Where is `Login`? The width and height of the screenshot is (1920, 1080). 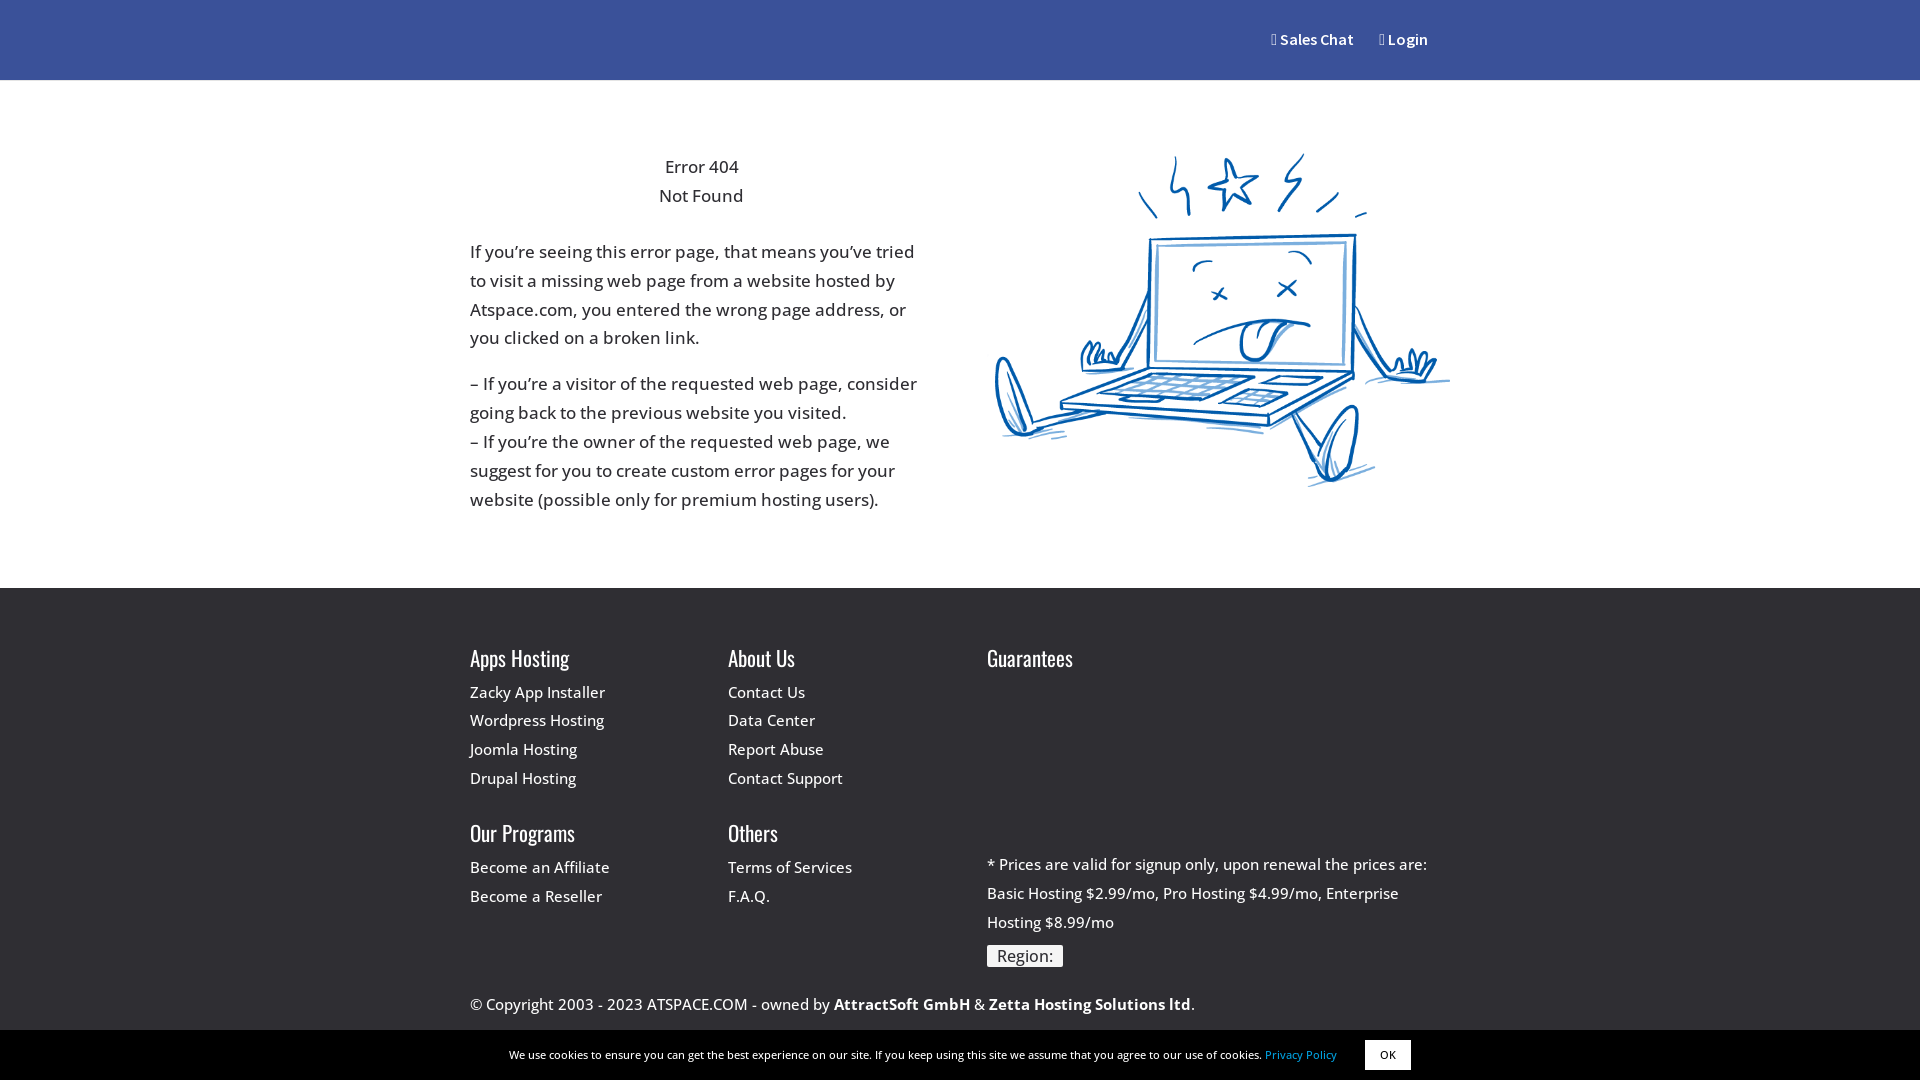
Login is located at coordinates (1404, 56).